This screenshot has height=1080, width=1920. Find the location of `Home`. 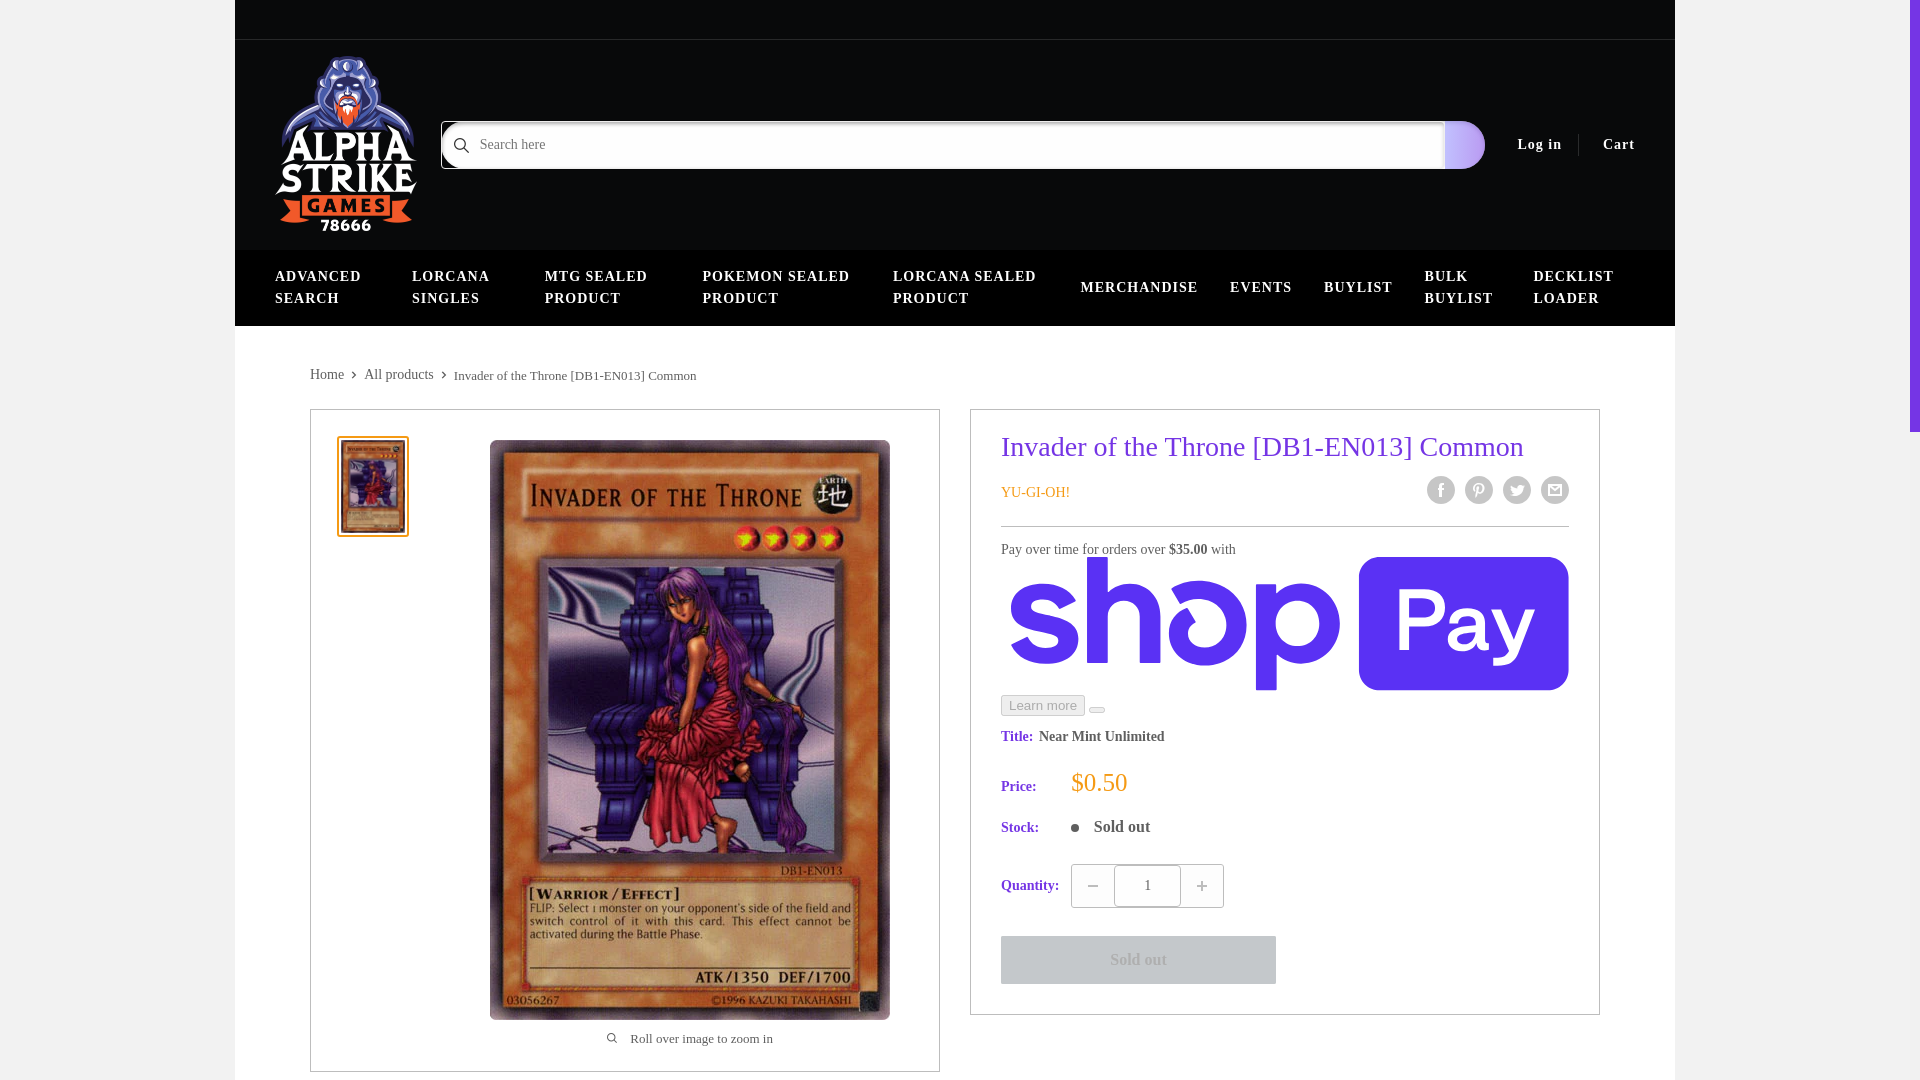

Home is located at coordinates (326, 374).